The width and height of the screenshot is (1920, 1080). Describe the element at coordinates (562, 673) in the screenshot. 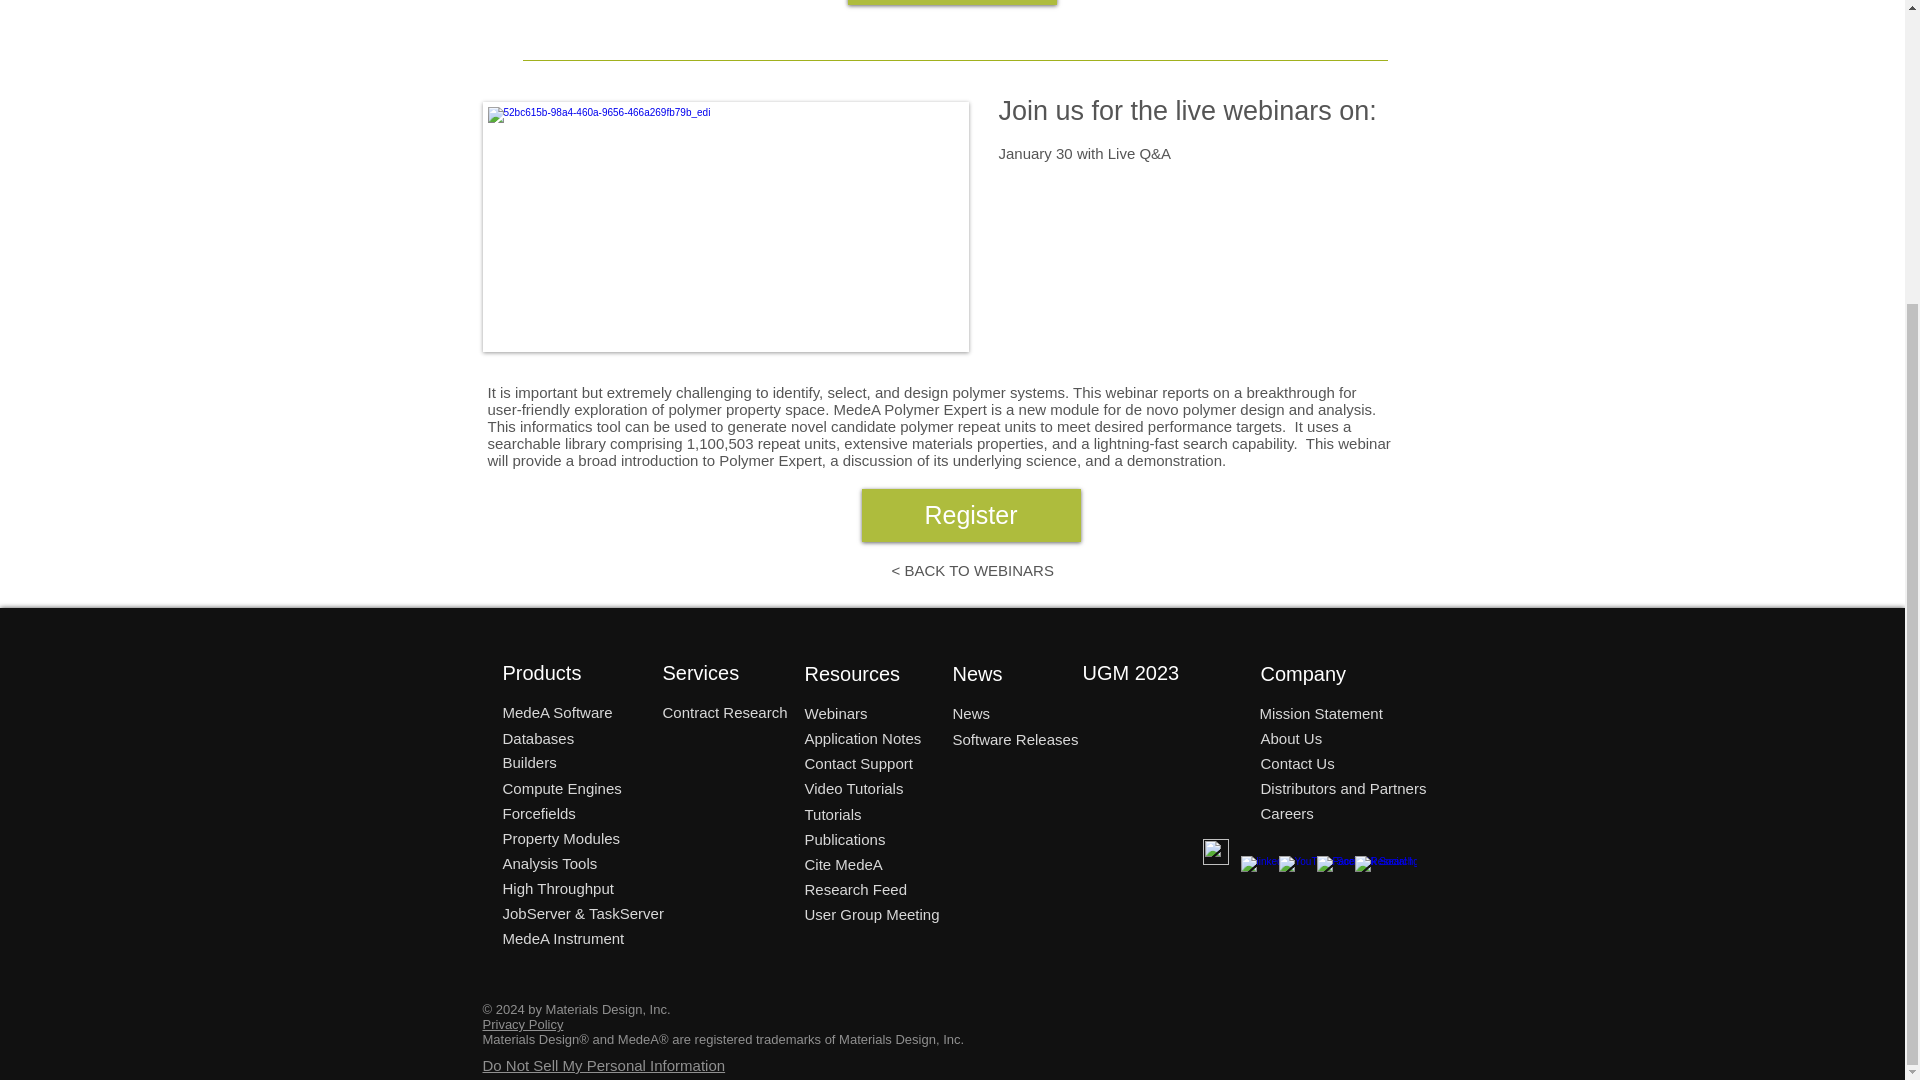

I see `Products` at that location.